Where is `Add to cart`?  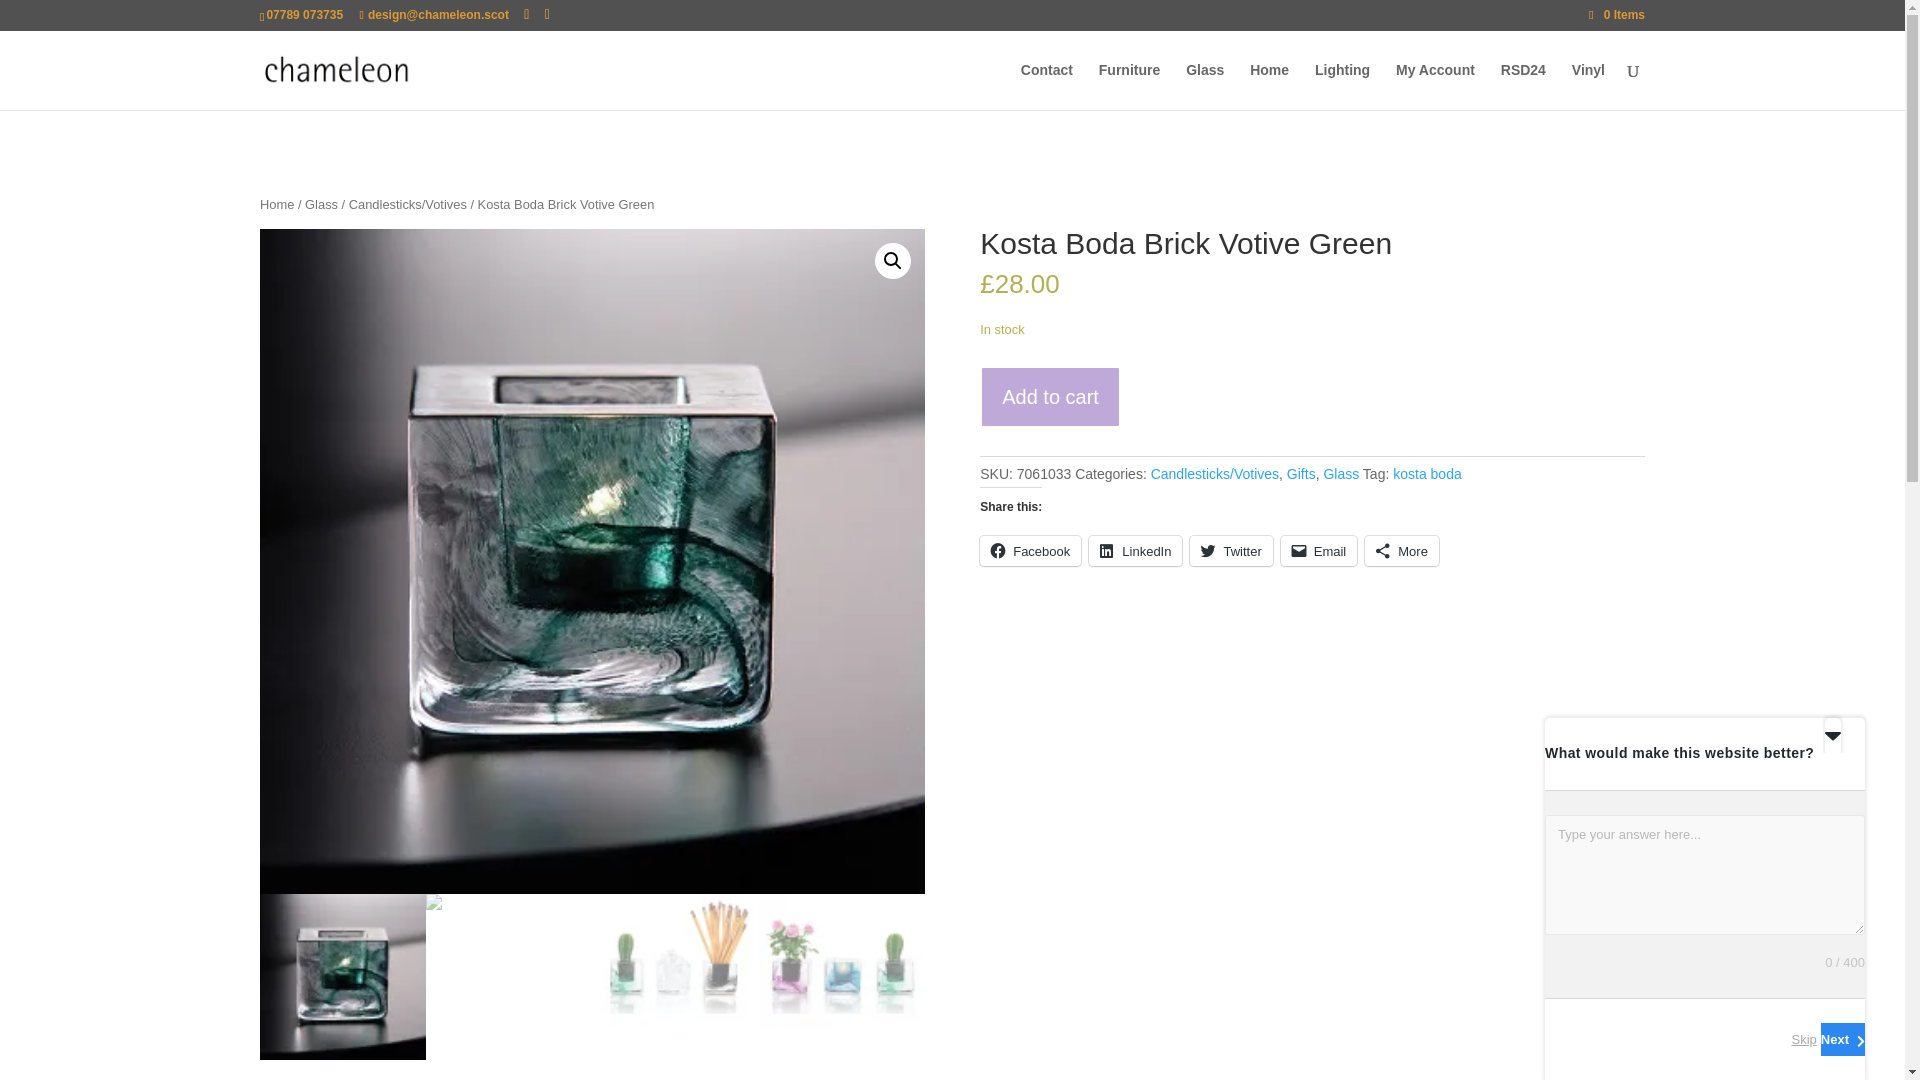
Add to cart is located at coordinates (1050, 397).